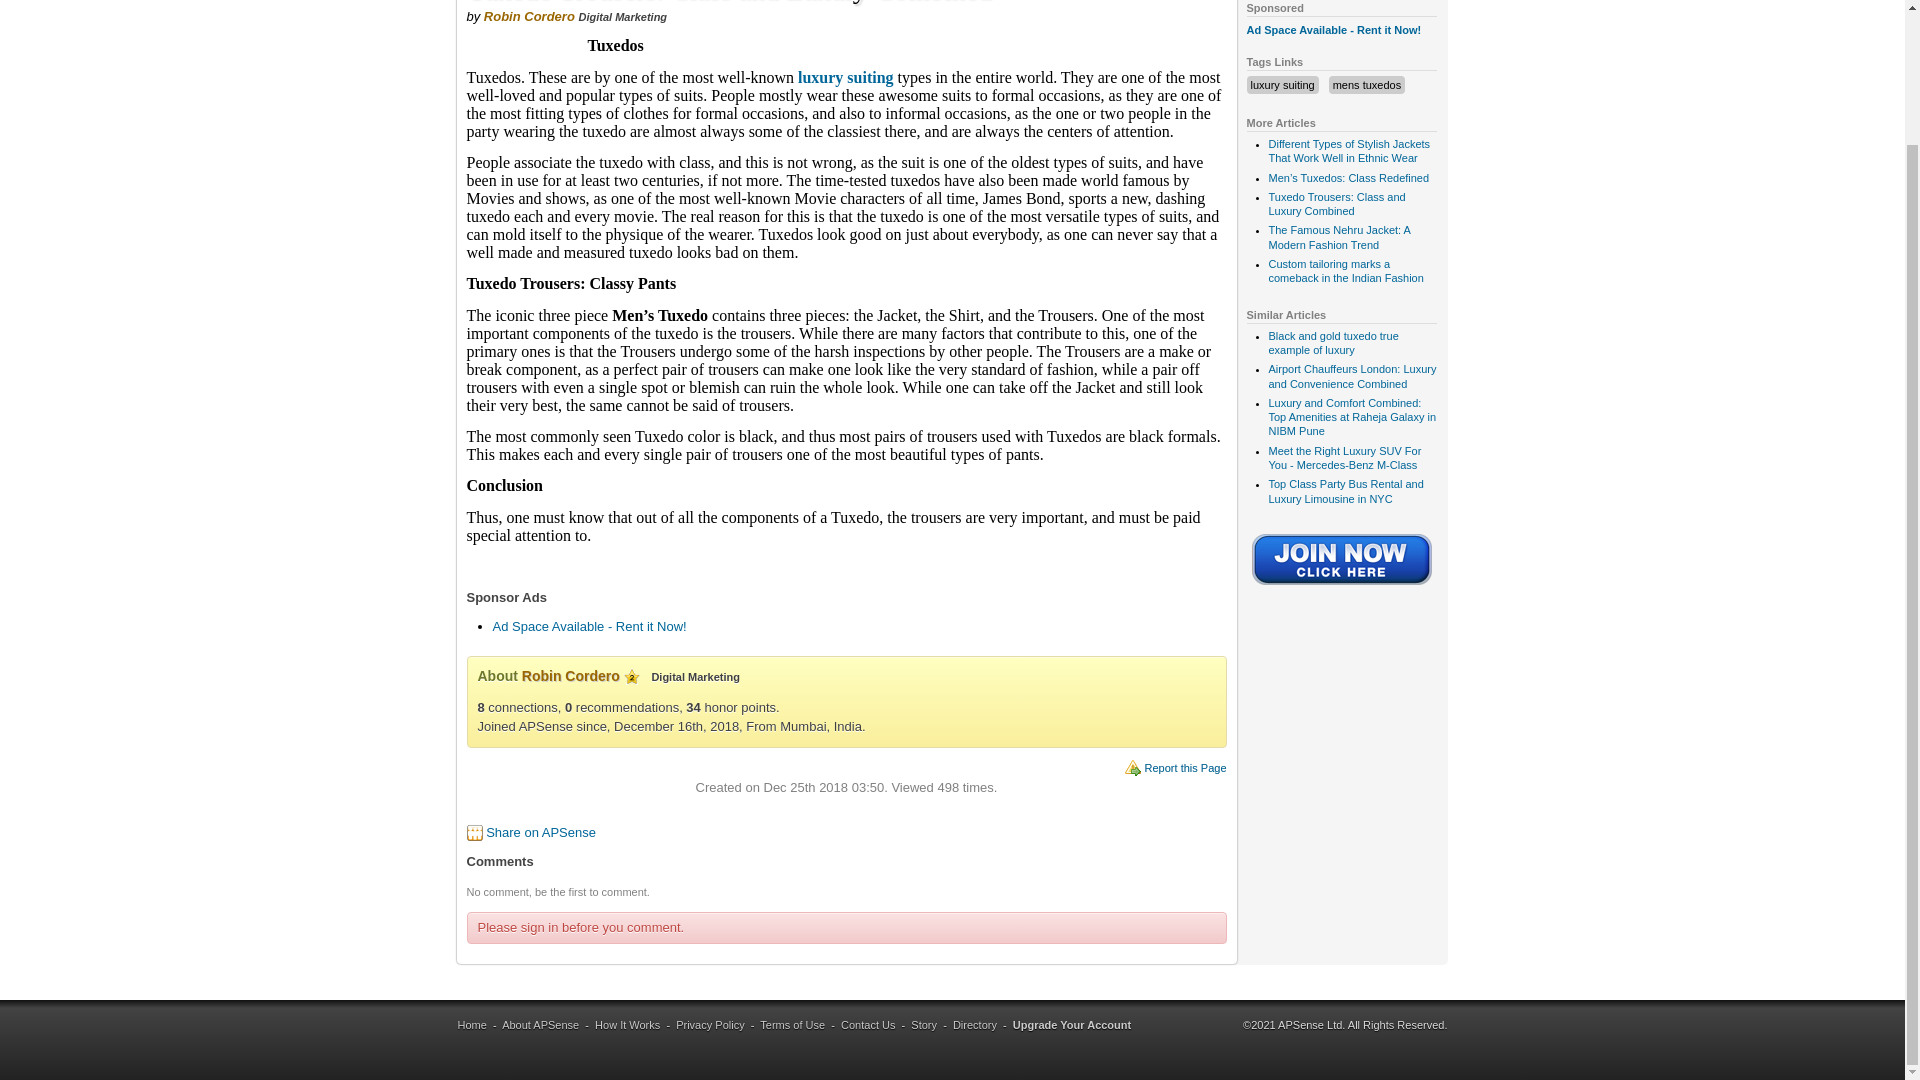 This screenshot has height=1080, width=1920. What do you see at coordinates (540, 832) in the screenshot?
I see `Share on APSense` at bounding box center [540, 832].